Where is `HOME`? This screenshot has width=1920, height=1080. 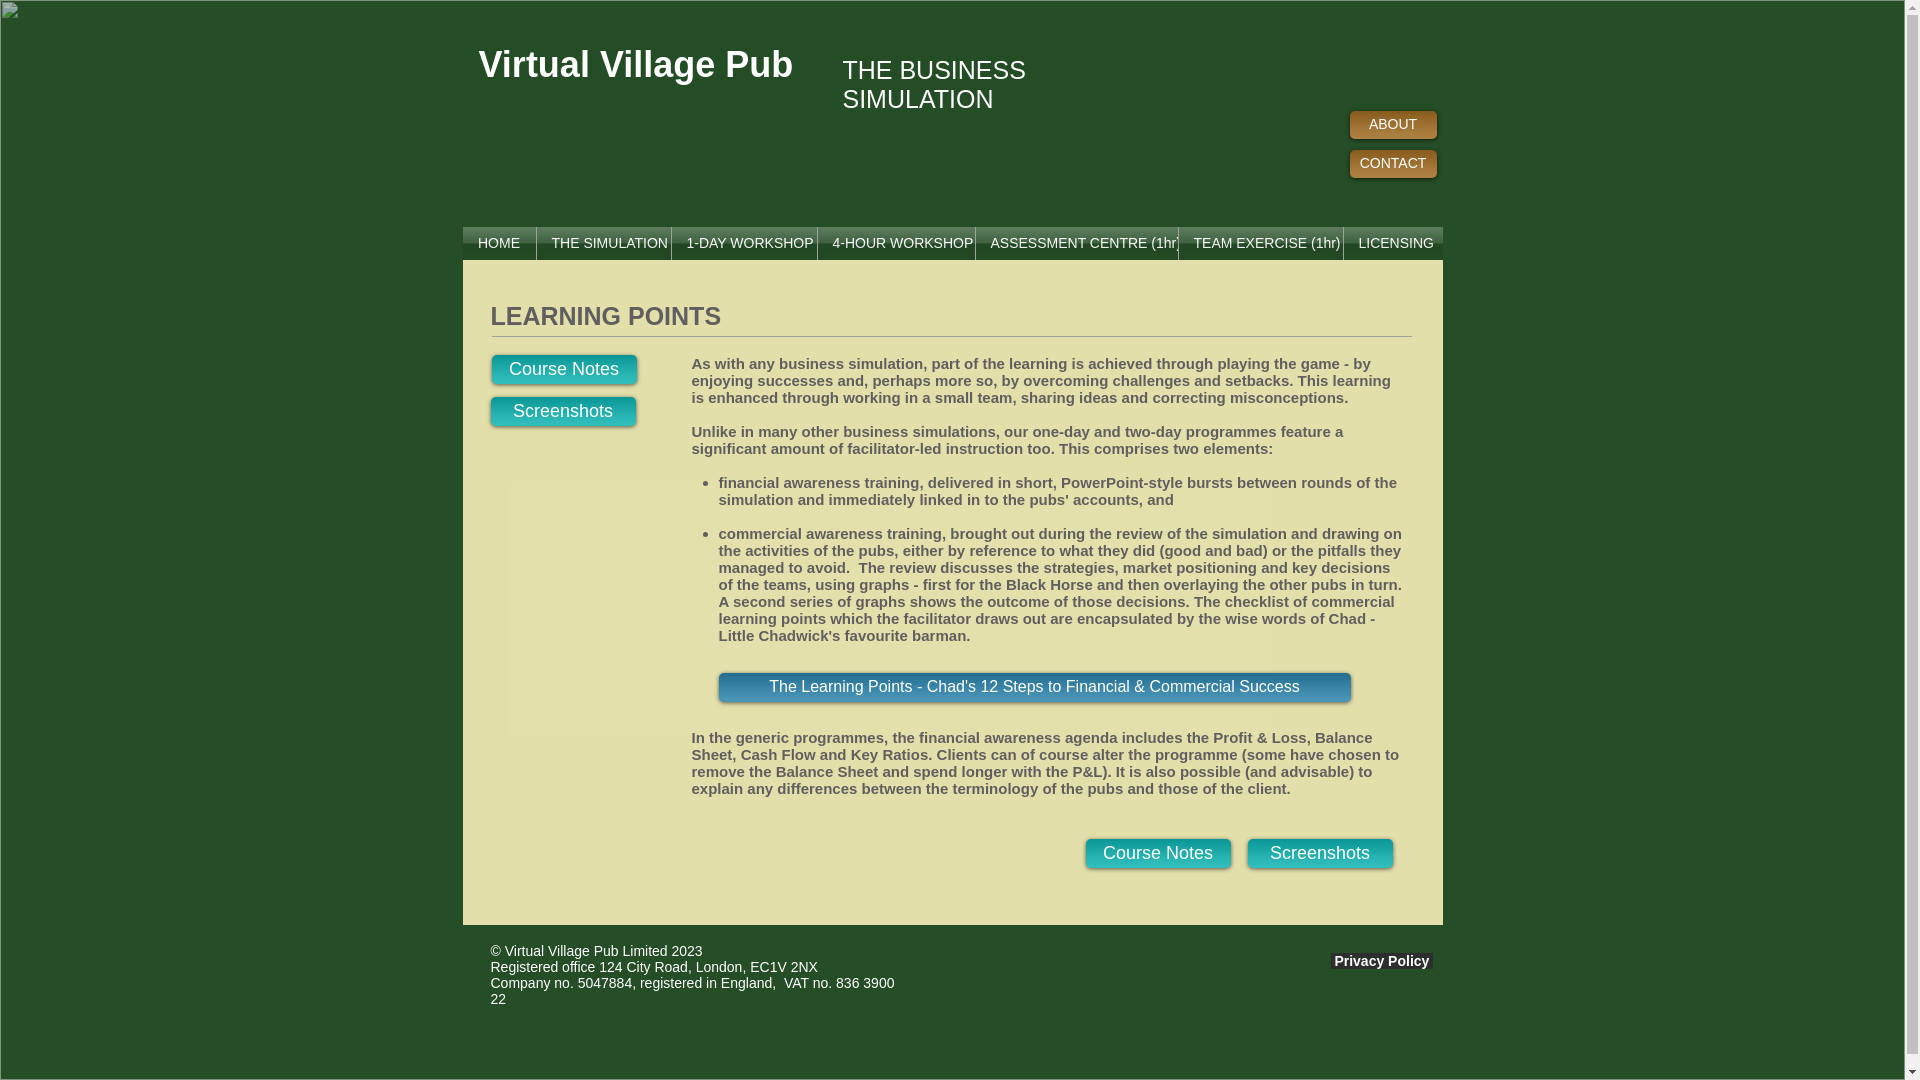
HOME is located at coordinates (498, 243).